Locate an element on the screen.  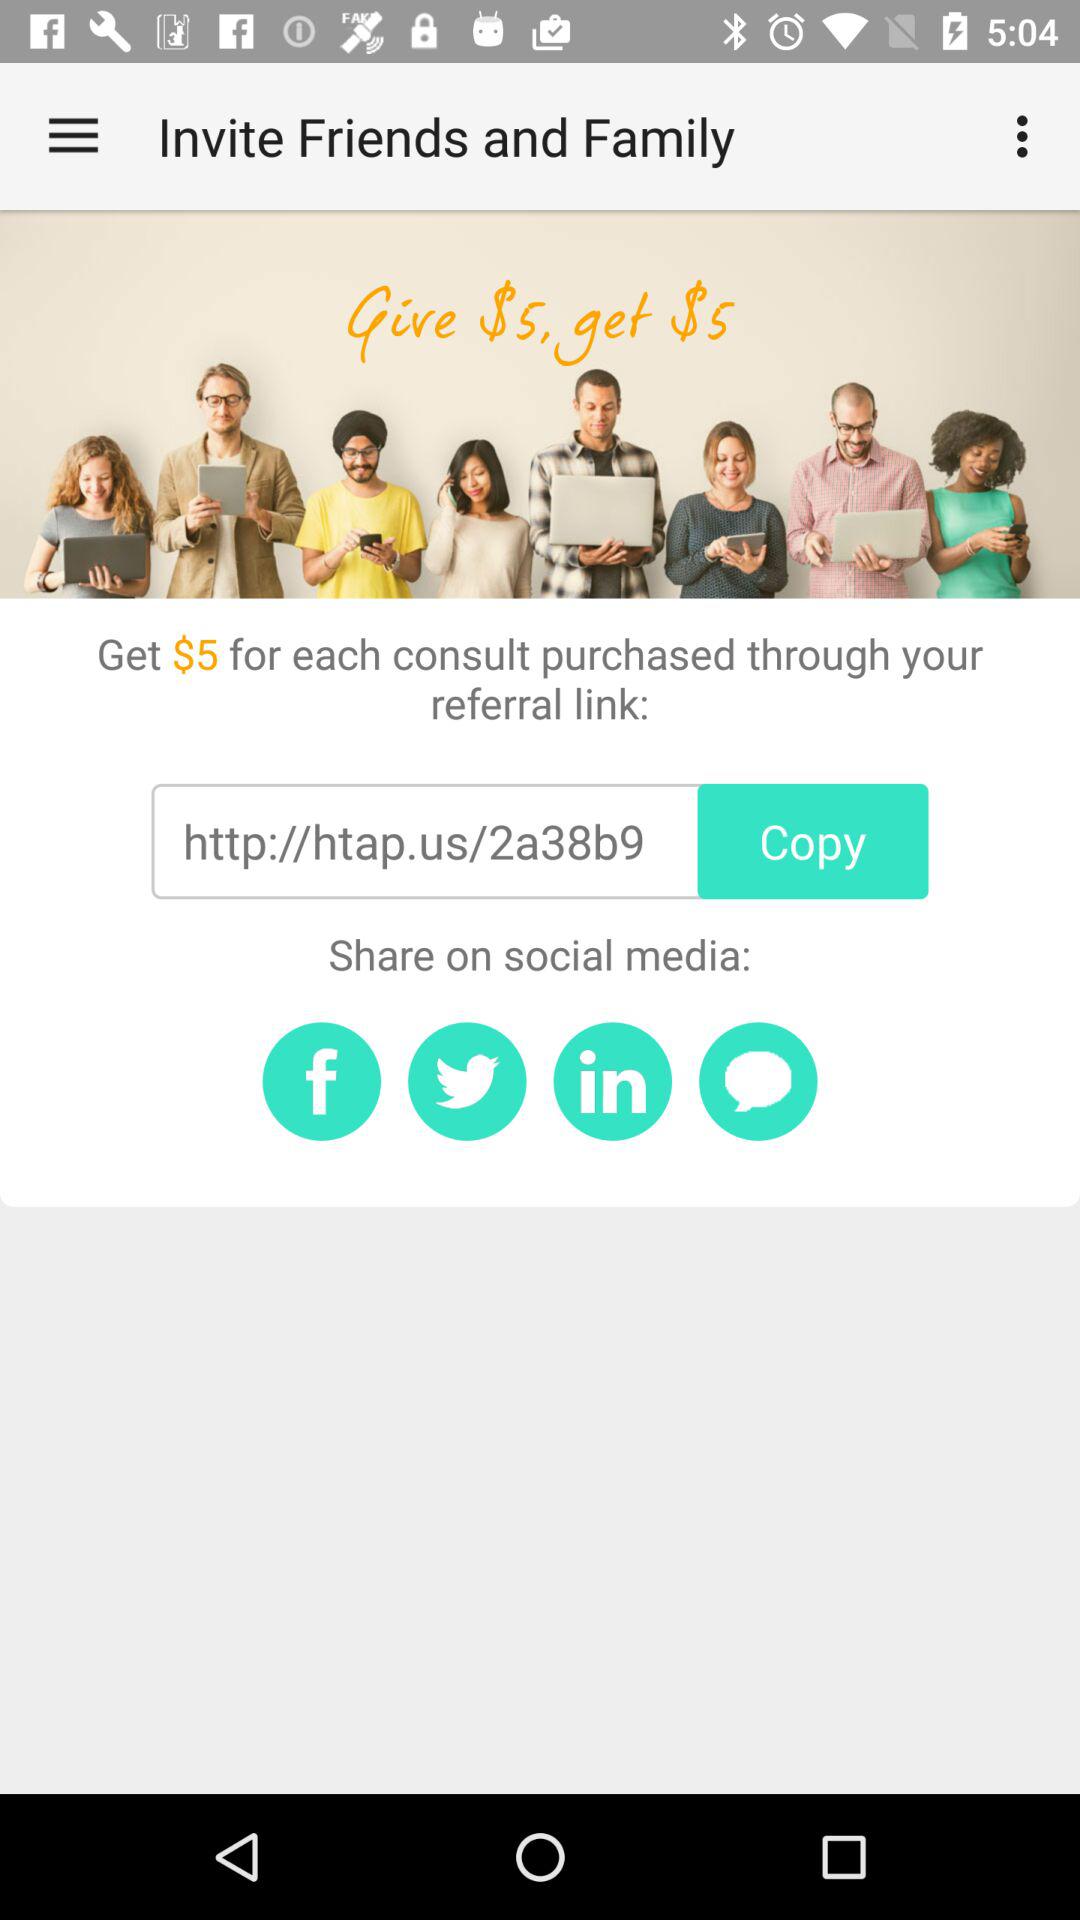
share on linkedin is located at coordinates (612, 1081).